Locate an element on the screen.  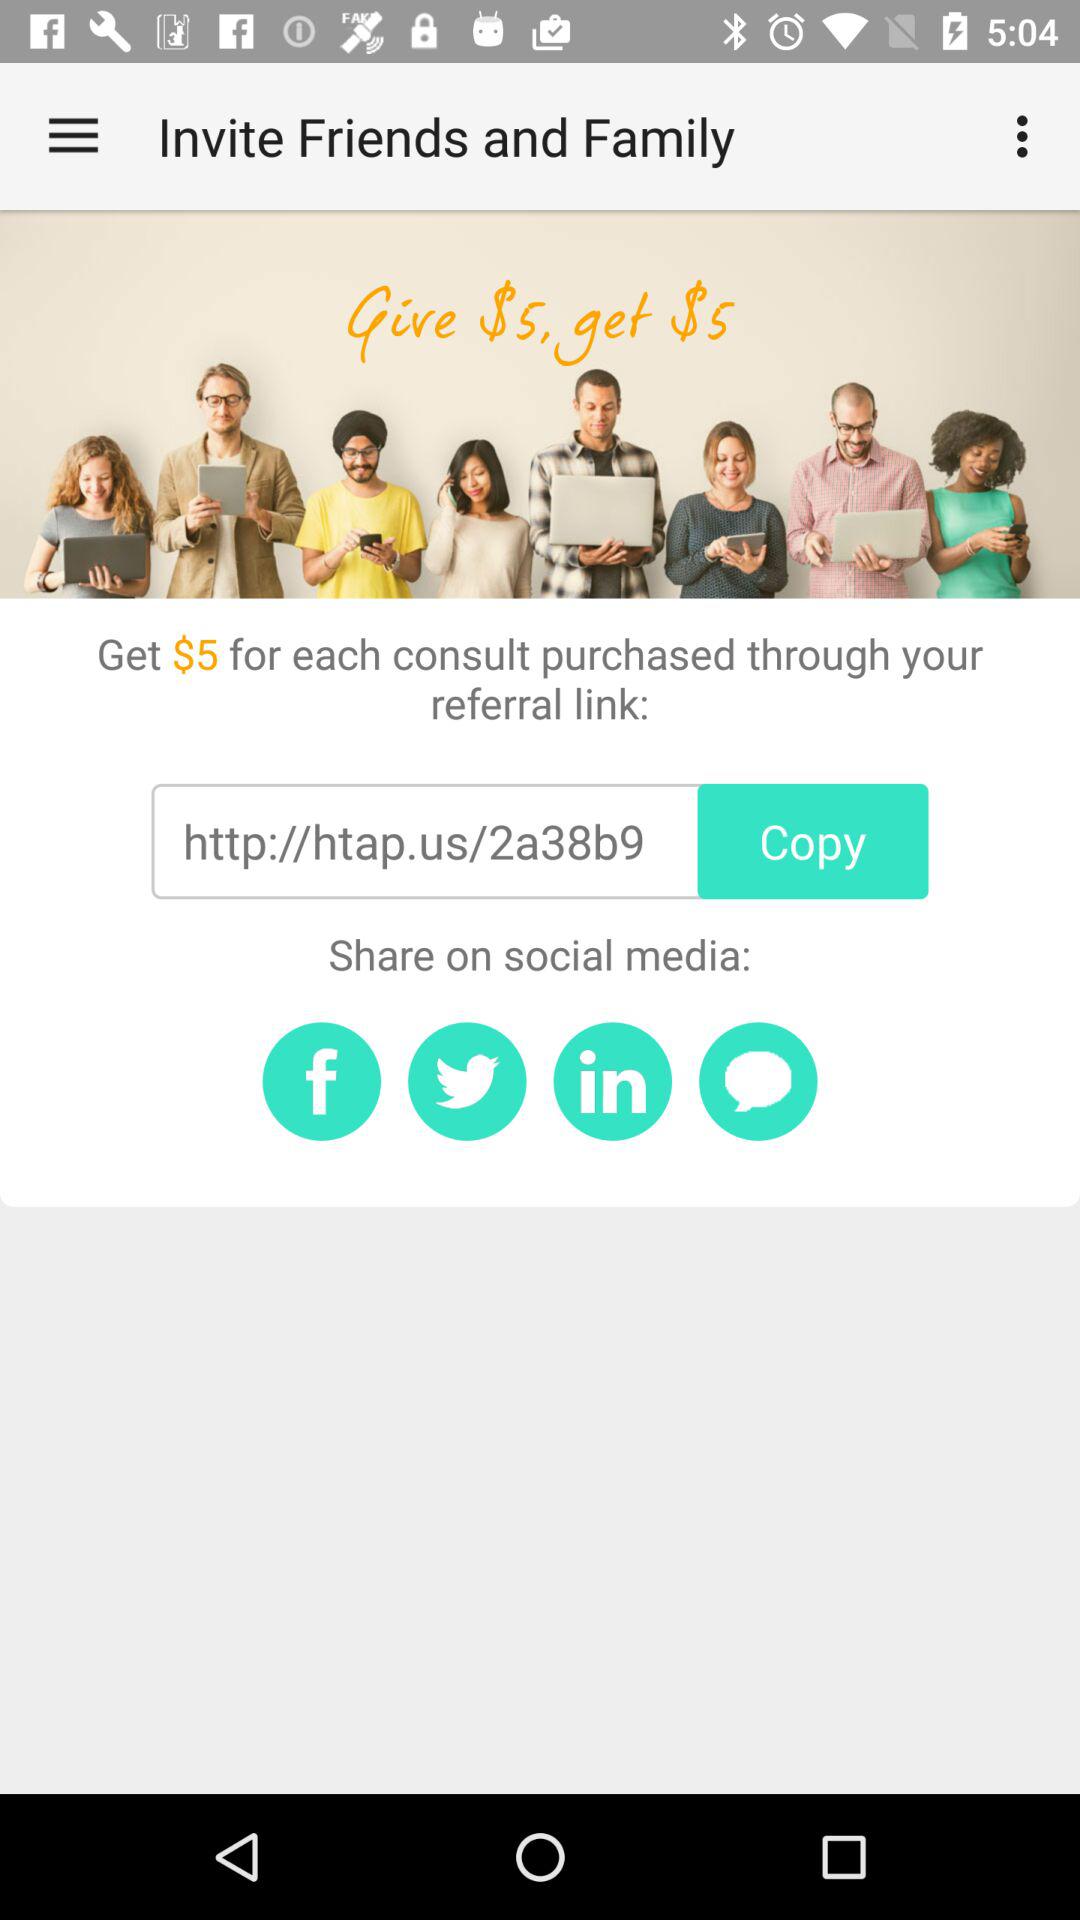
share on linkedin is located at coordinates (612, 1081).